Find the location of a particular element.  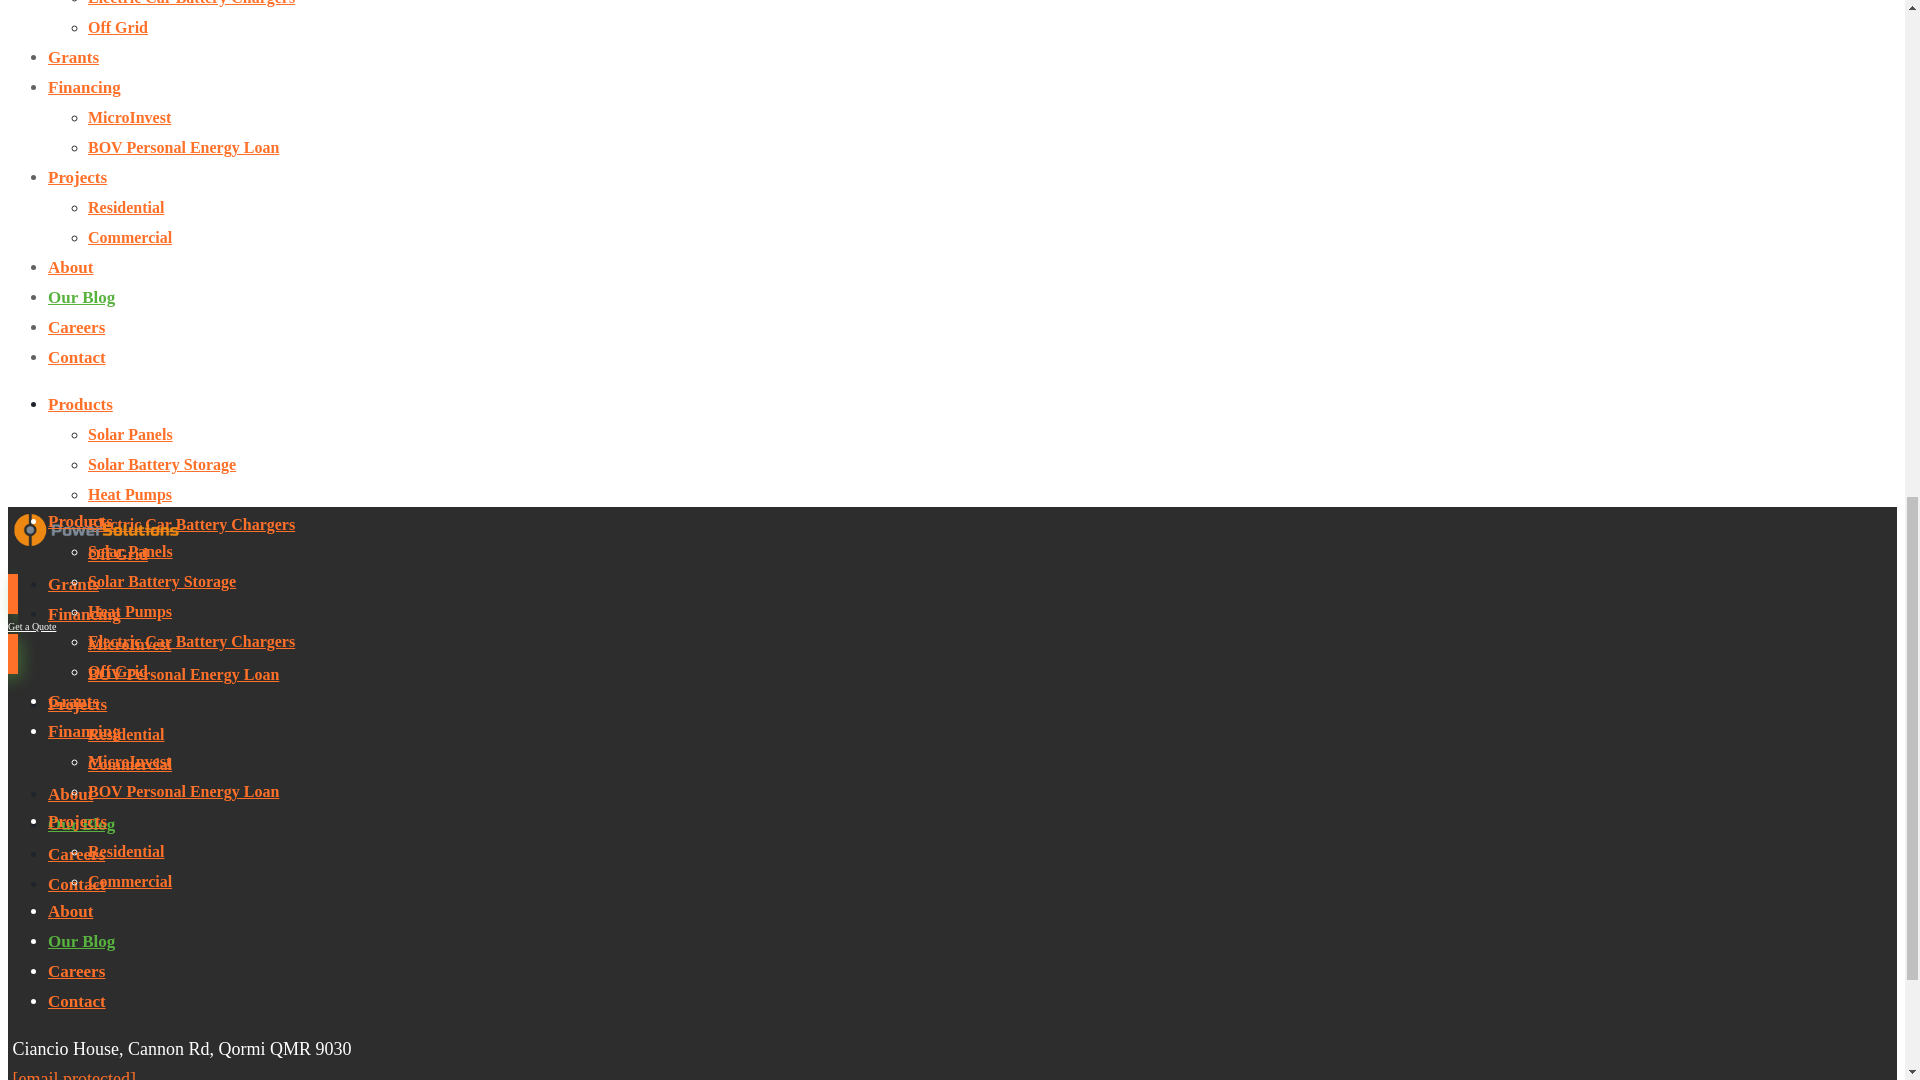

About is located at coordinates (70, 267).